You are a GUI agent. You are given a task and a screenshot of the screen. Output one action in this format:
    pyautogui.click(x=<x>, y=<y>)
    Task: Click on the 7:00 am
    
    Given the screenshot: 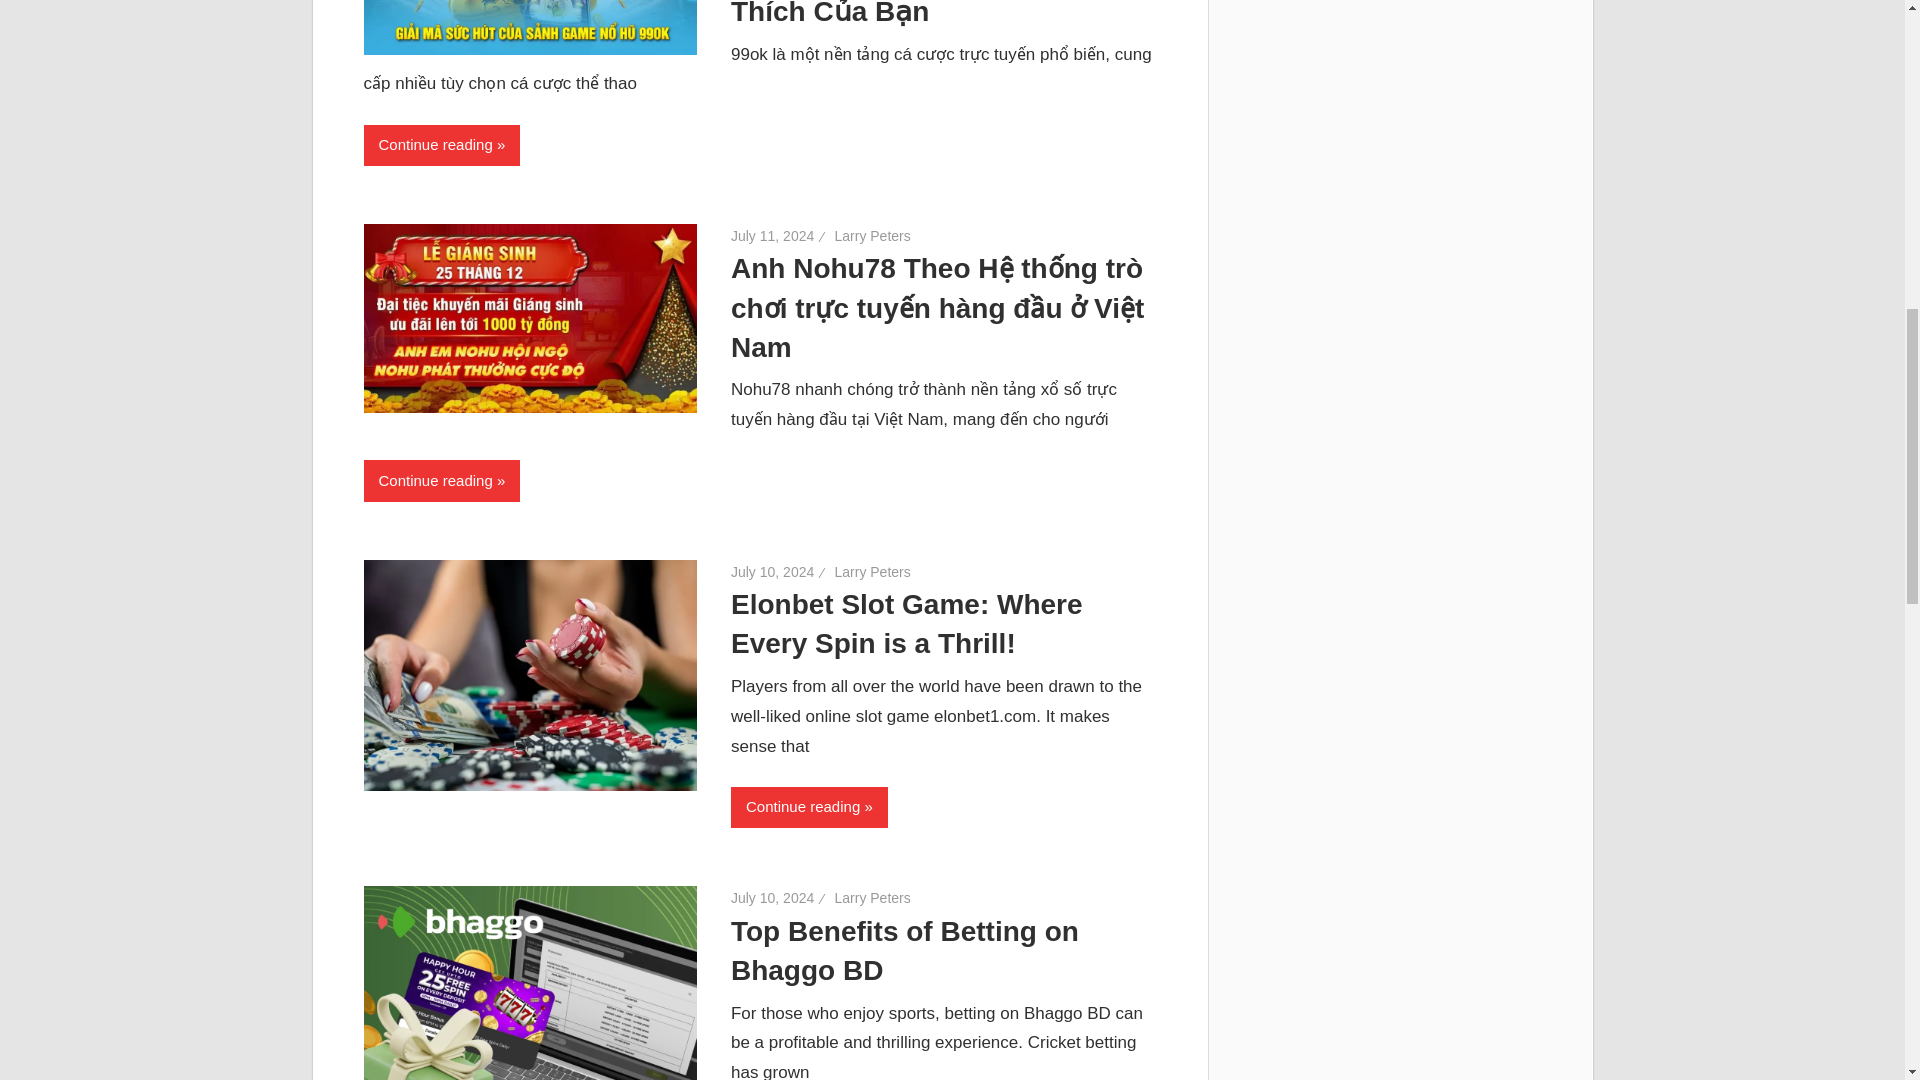 What is the action you would take?
    pyautogui.click(x=772, y=236)
    